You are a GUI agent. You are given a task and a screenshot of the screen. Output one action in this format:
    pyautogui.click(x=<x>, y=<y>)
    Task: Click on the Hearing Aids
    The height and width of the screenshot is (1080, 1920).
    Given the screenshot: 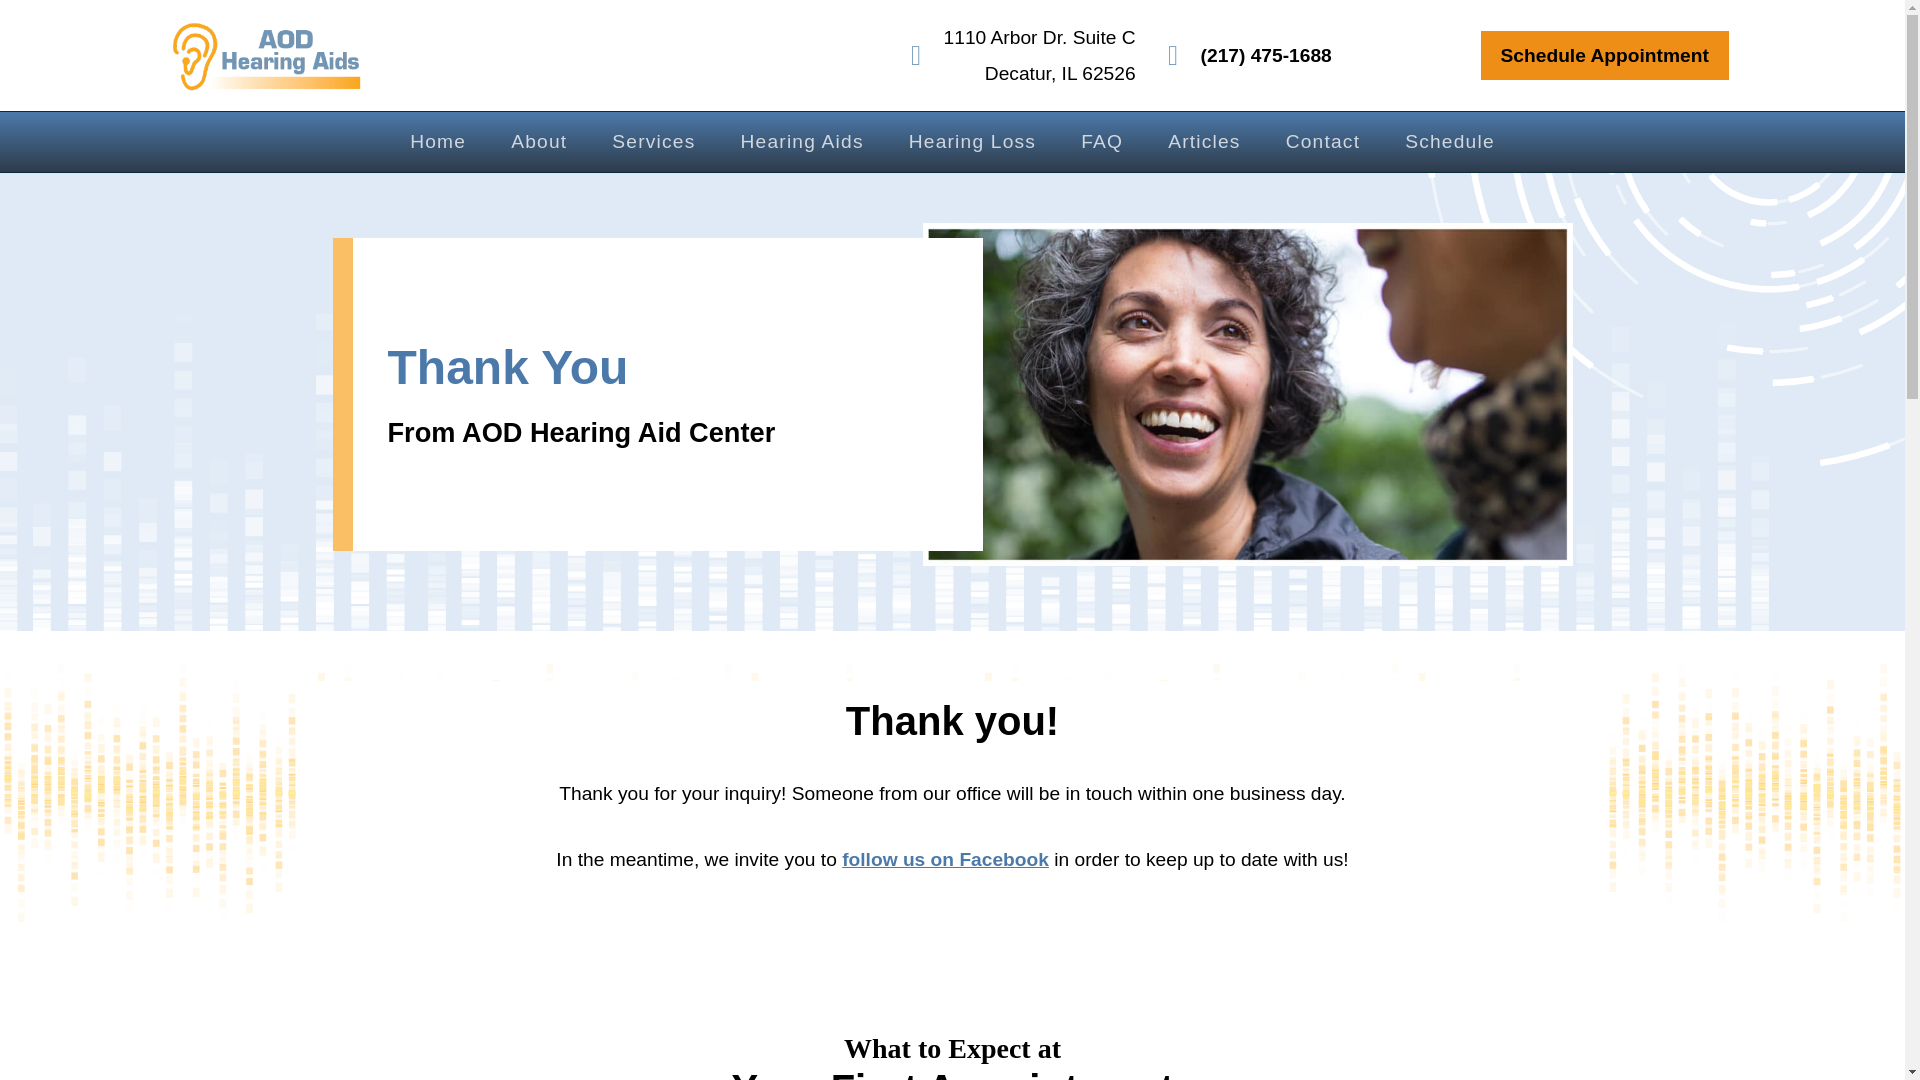 What is the action you would take?
    pyautogui.click(x=802, y=142)
    